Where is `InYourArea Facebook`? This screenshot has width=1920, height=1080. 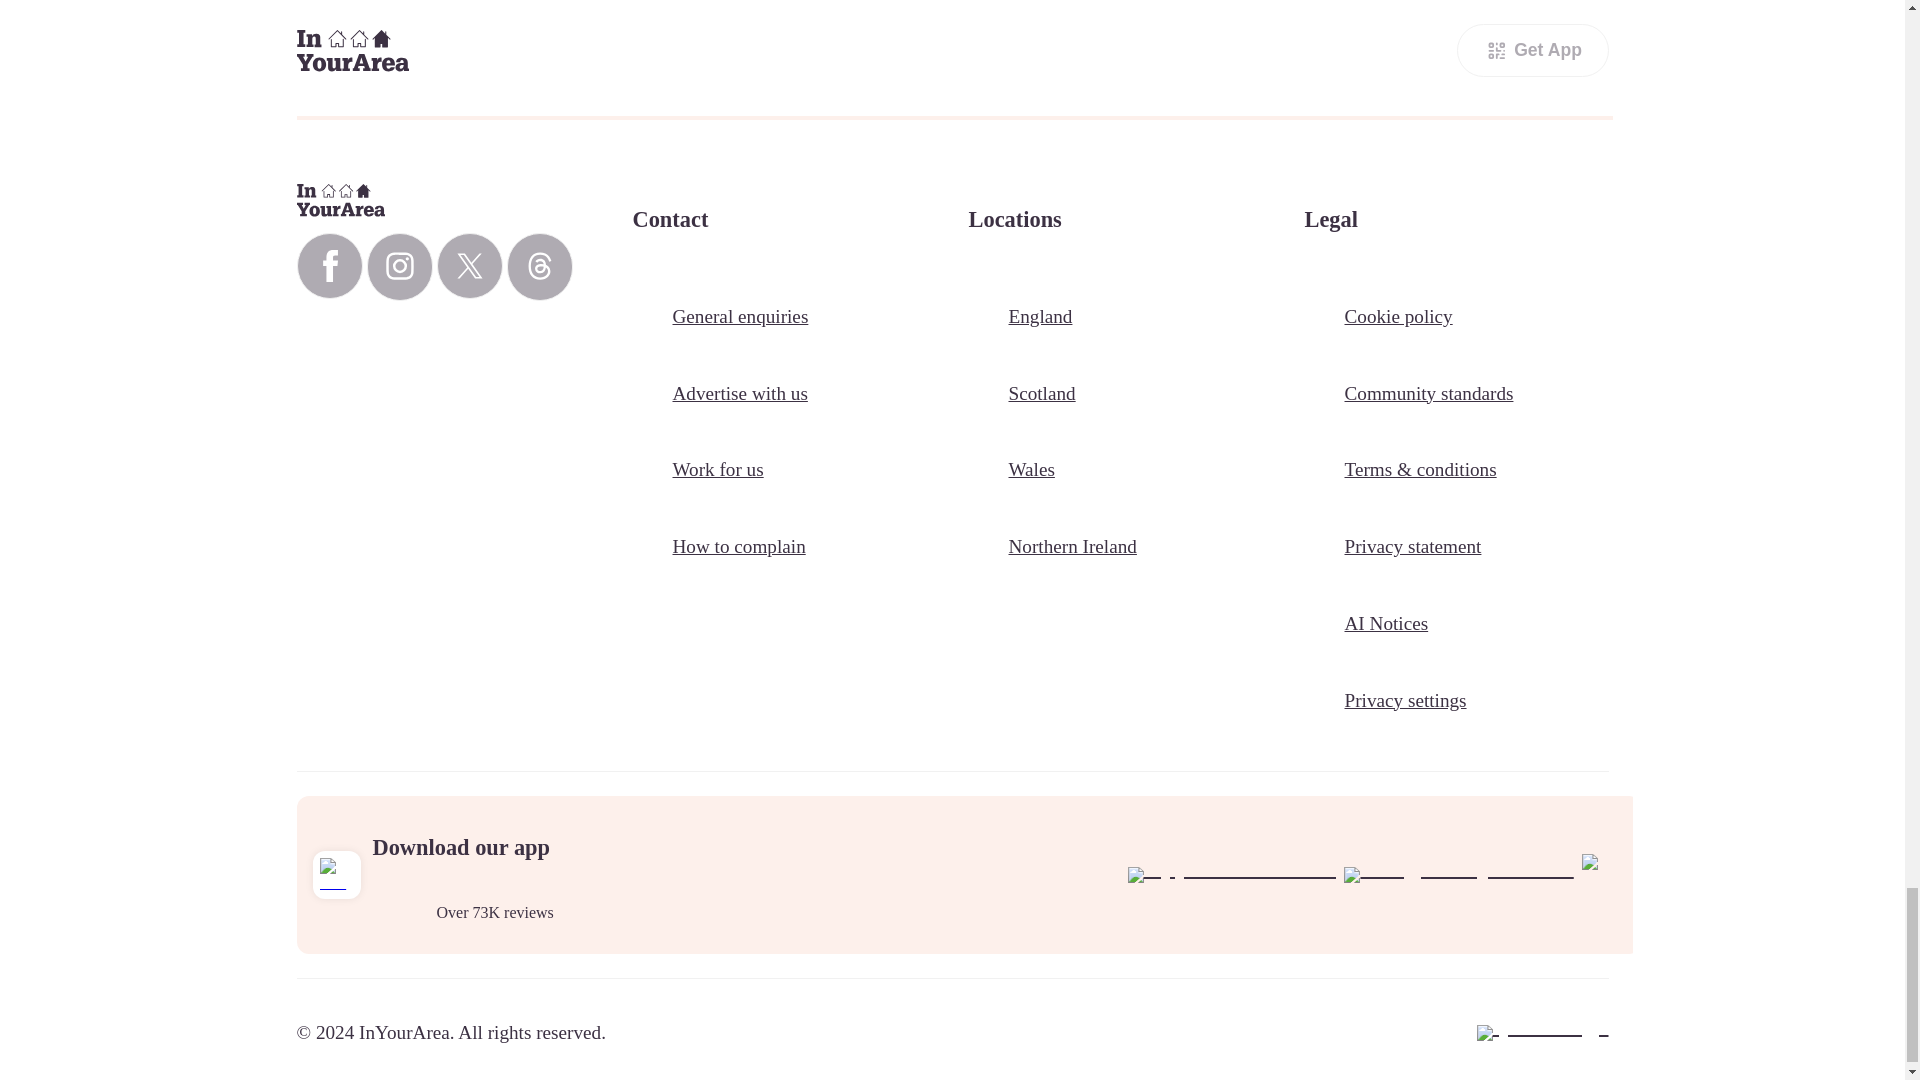 InYourArea Facebook is located at coordinates (328, 266).